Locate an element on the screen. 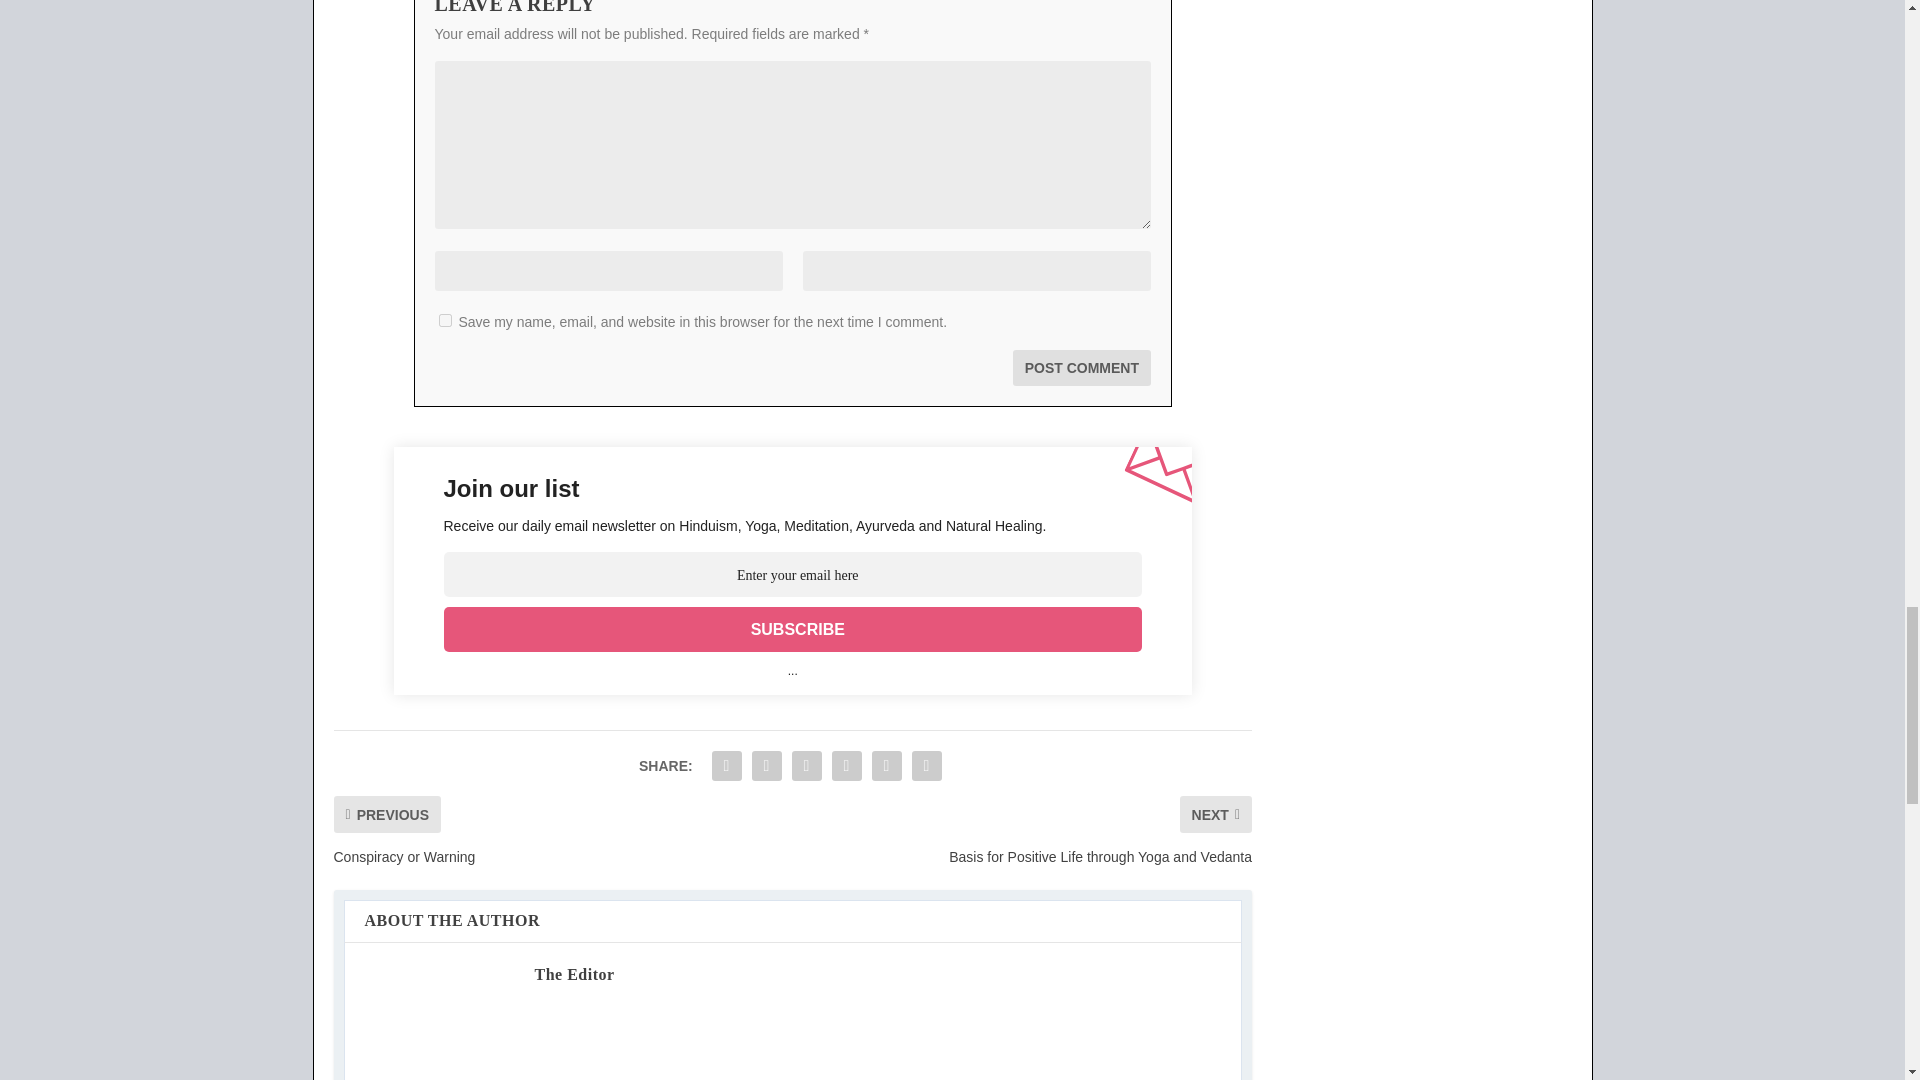 The width and height of the screenshot is (1920, 1080). Share "Pyorrhea: A Serious Dental Problem" via Facebook is located at coordinates (726, 766).